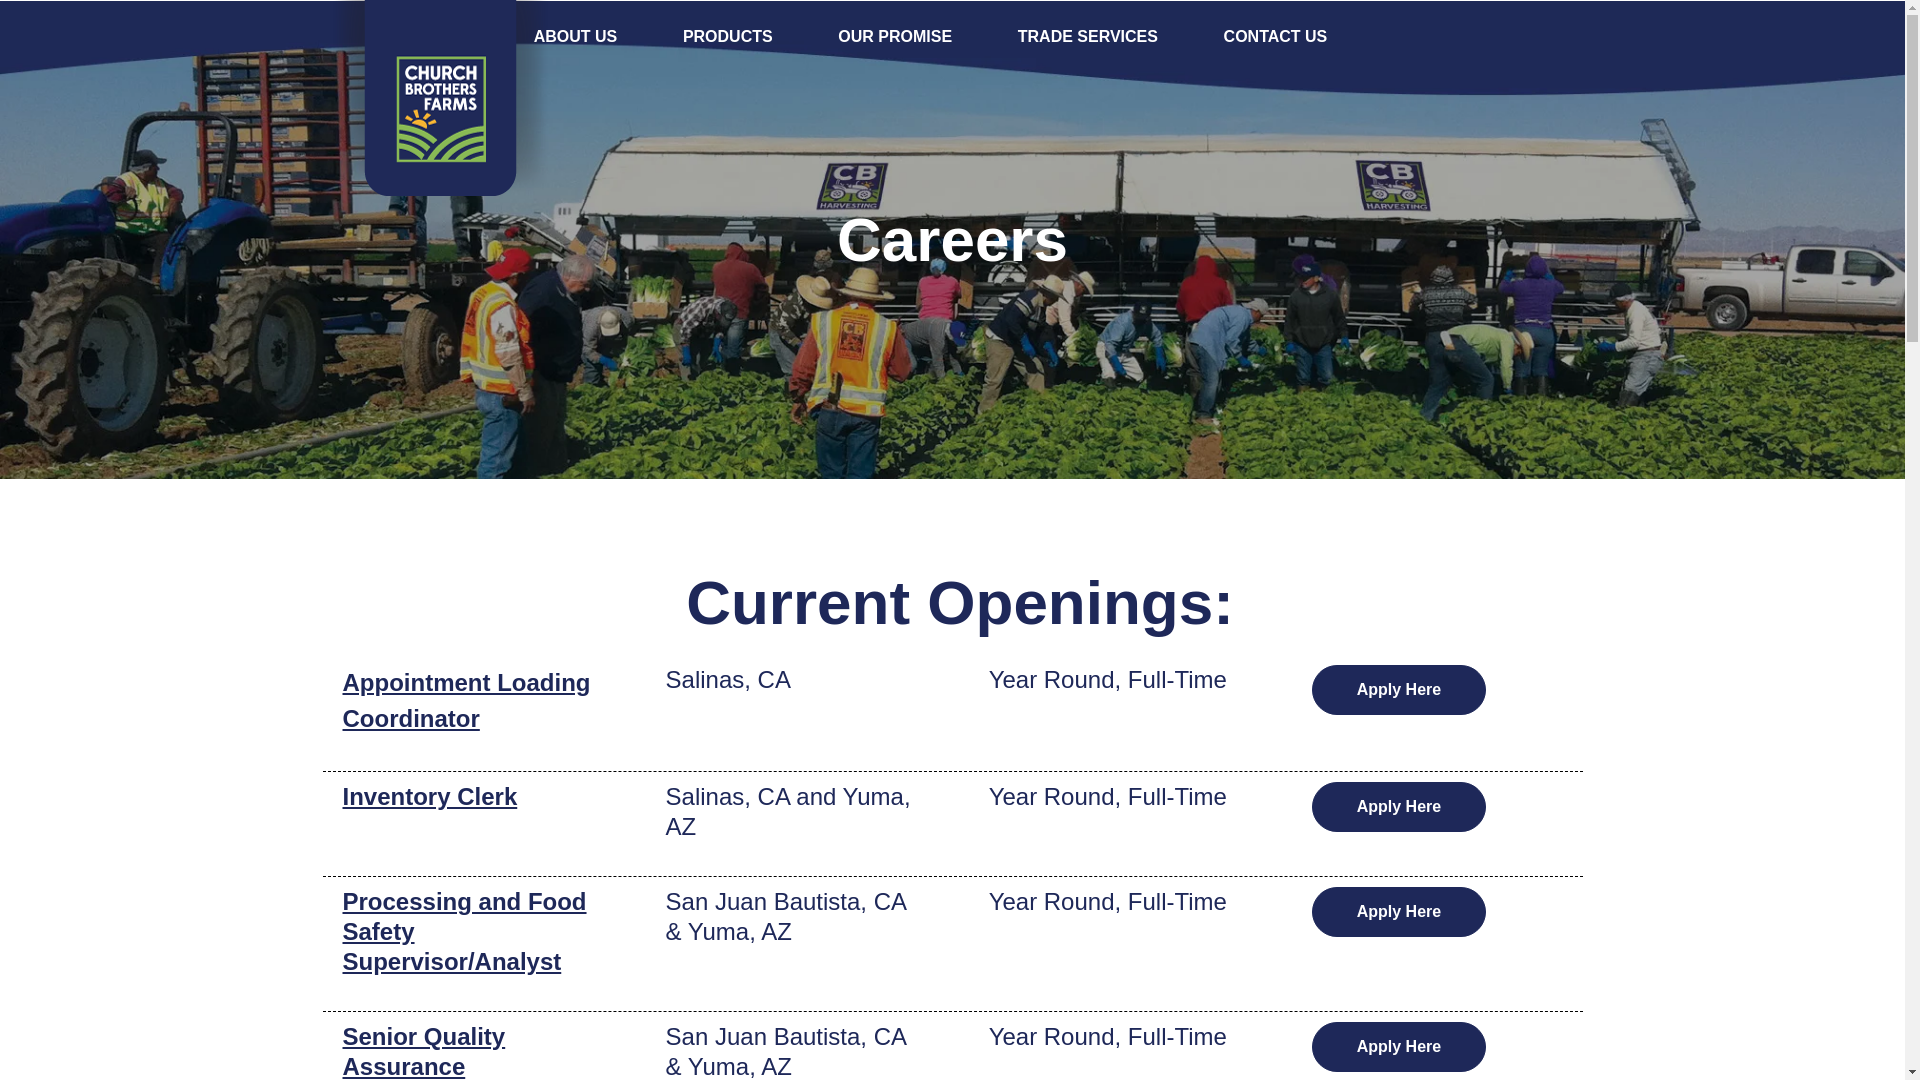  I want to click on ABOUT US, so click(576, 36).